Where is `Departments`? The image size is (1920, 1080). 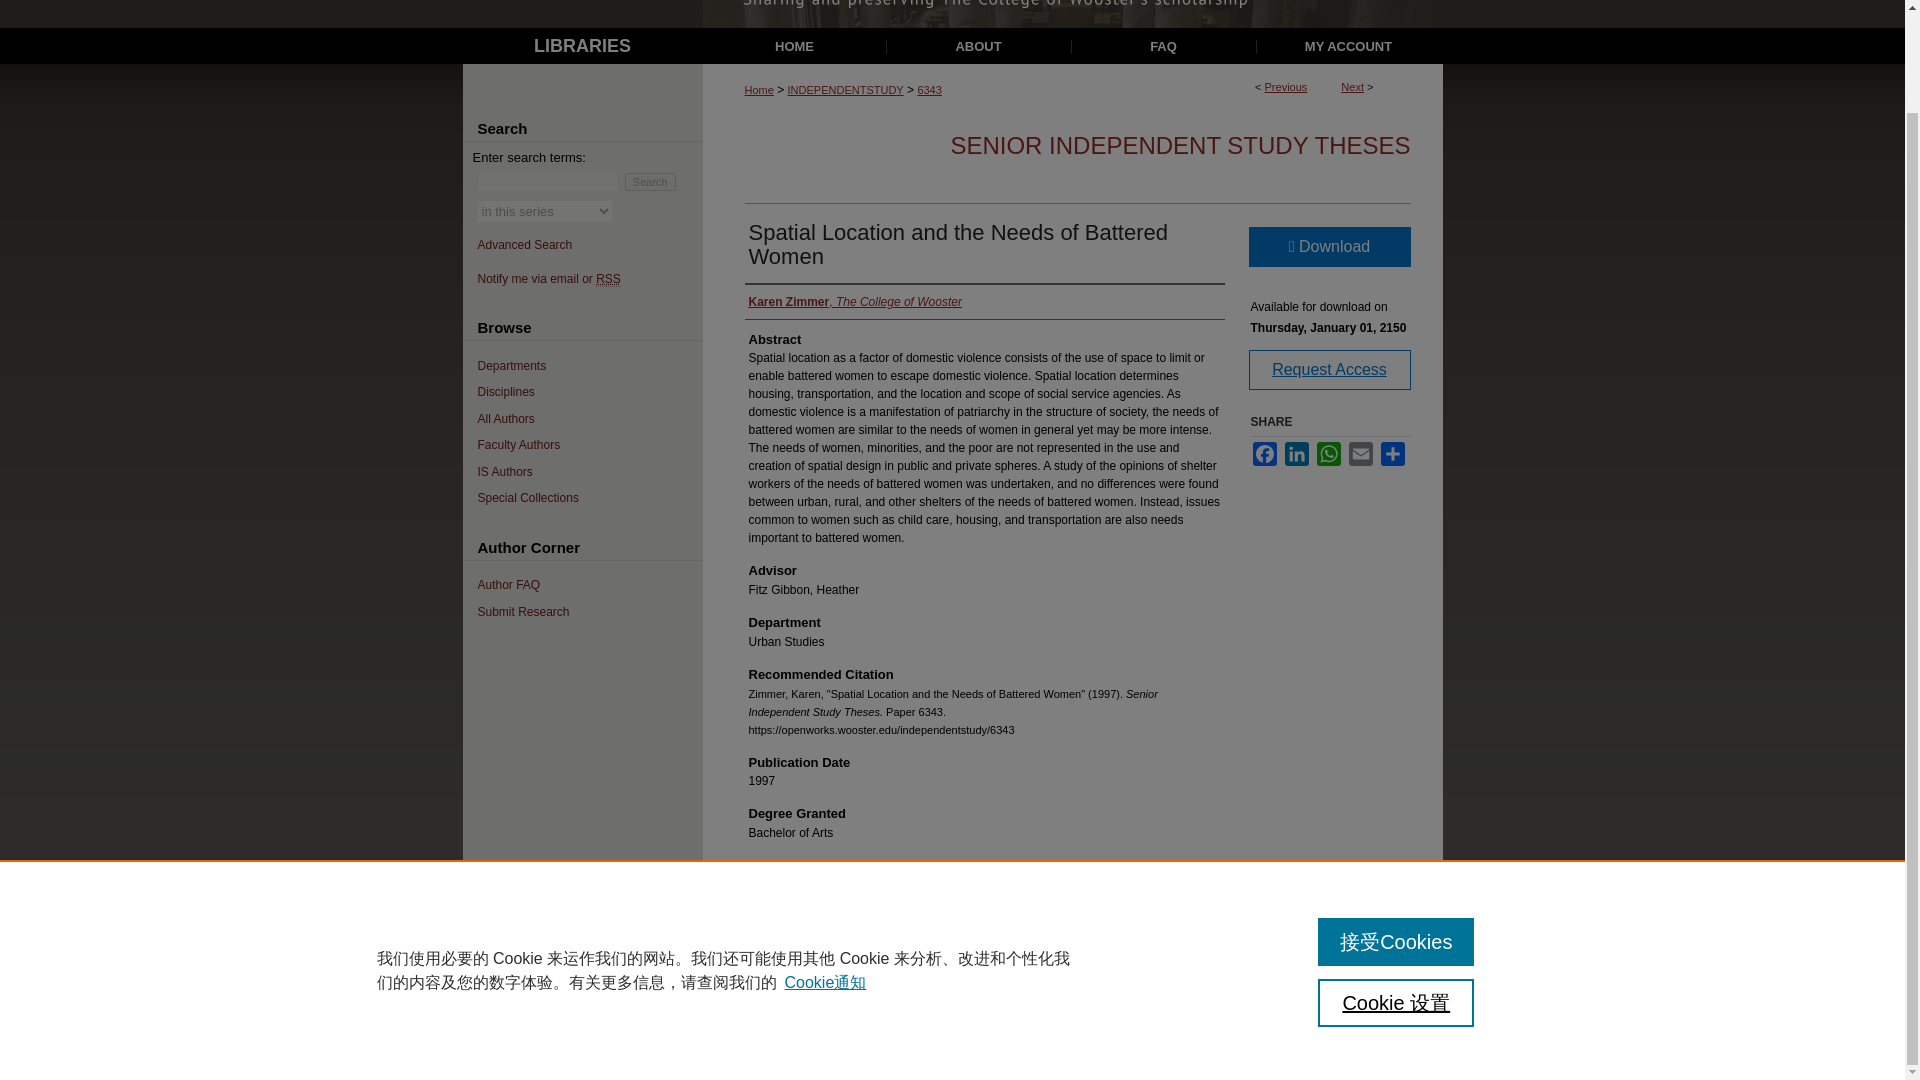 Departments is located at coordinates (590, 367).